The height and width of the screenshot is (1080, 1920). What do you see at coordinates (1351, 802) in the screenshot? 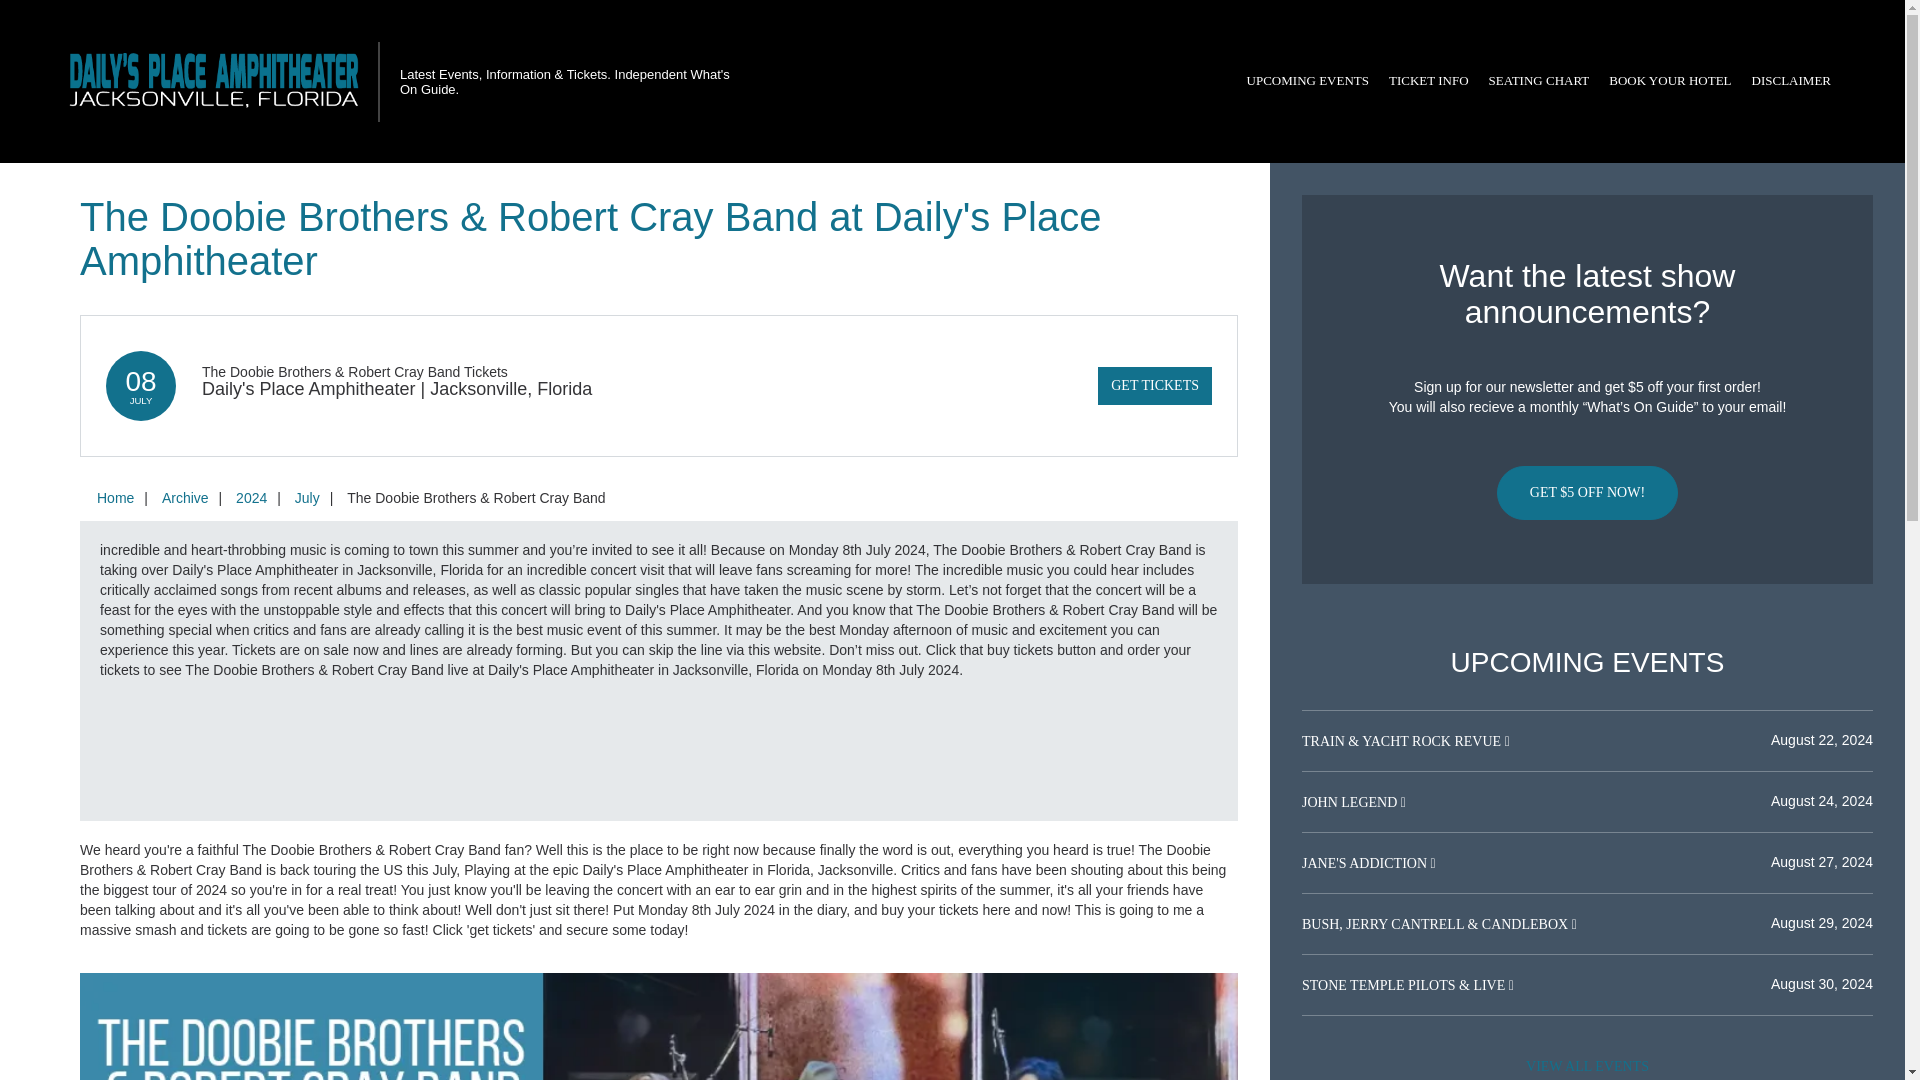
I see `JOHN LEGEND` at bounding box center [1351, 802].